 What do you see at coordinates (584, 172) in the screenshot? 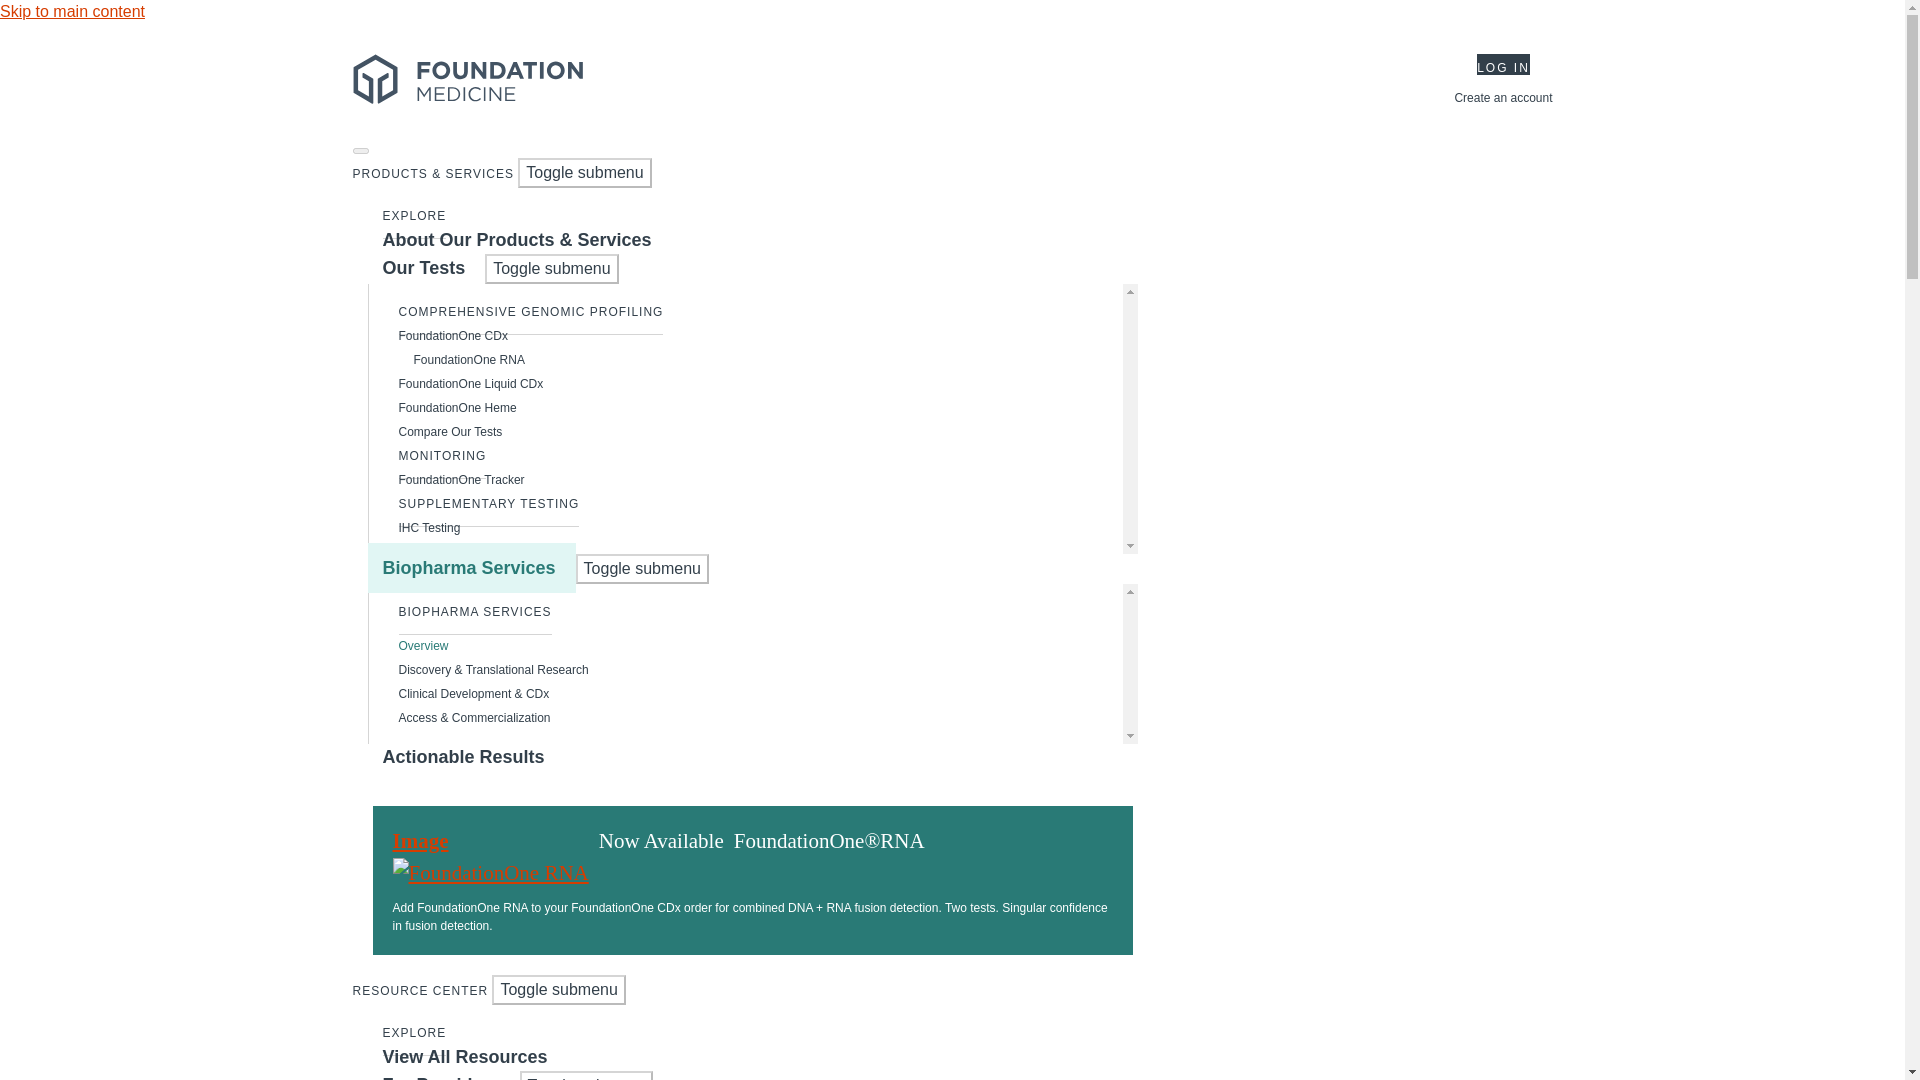
I see `Toggle submenu` at bounding box center [584, 172].